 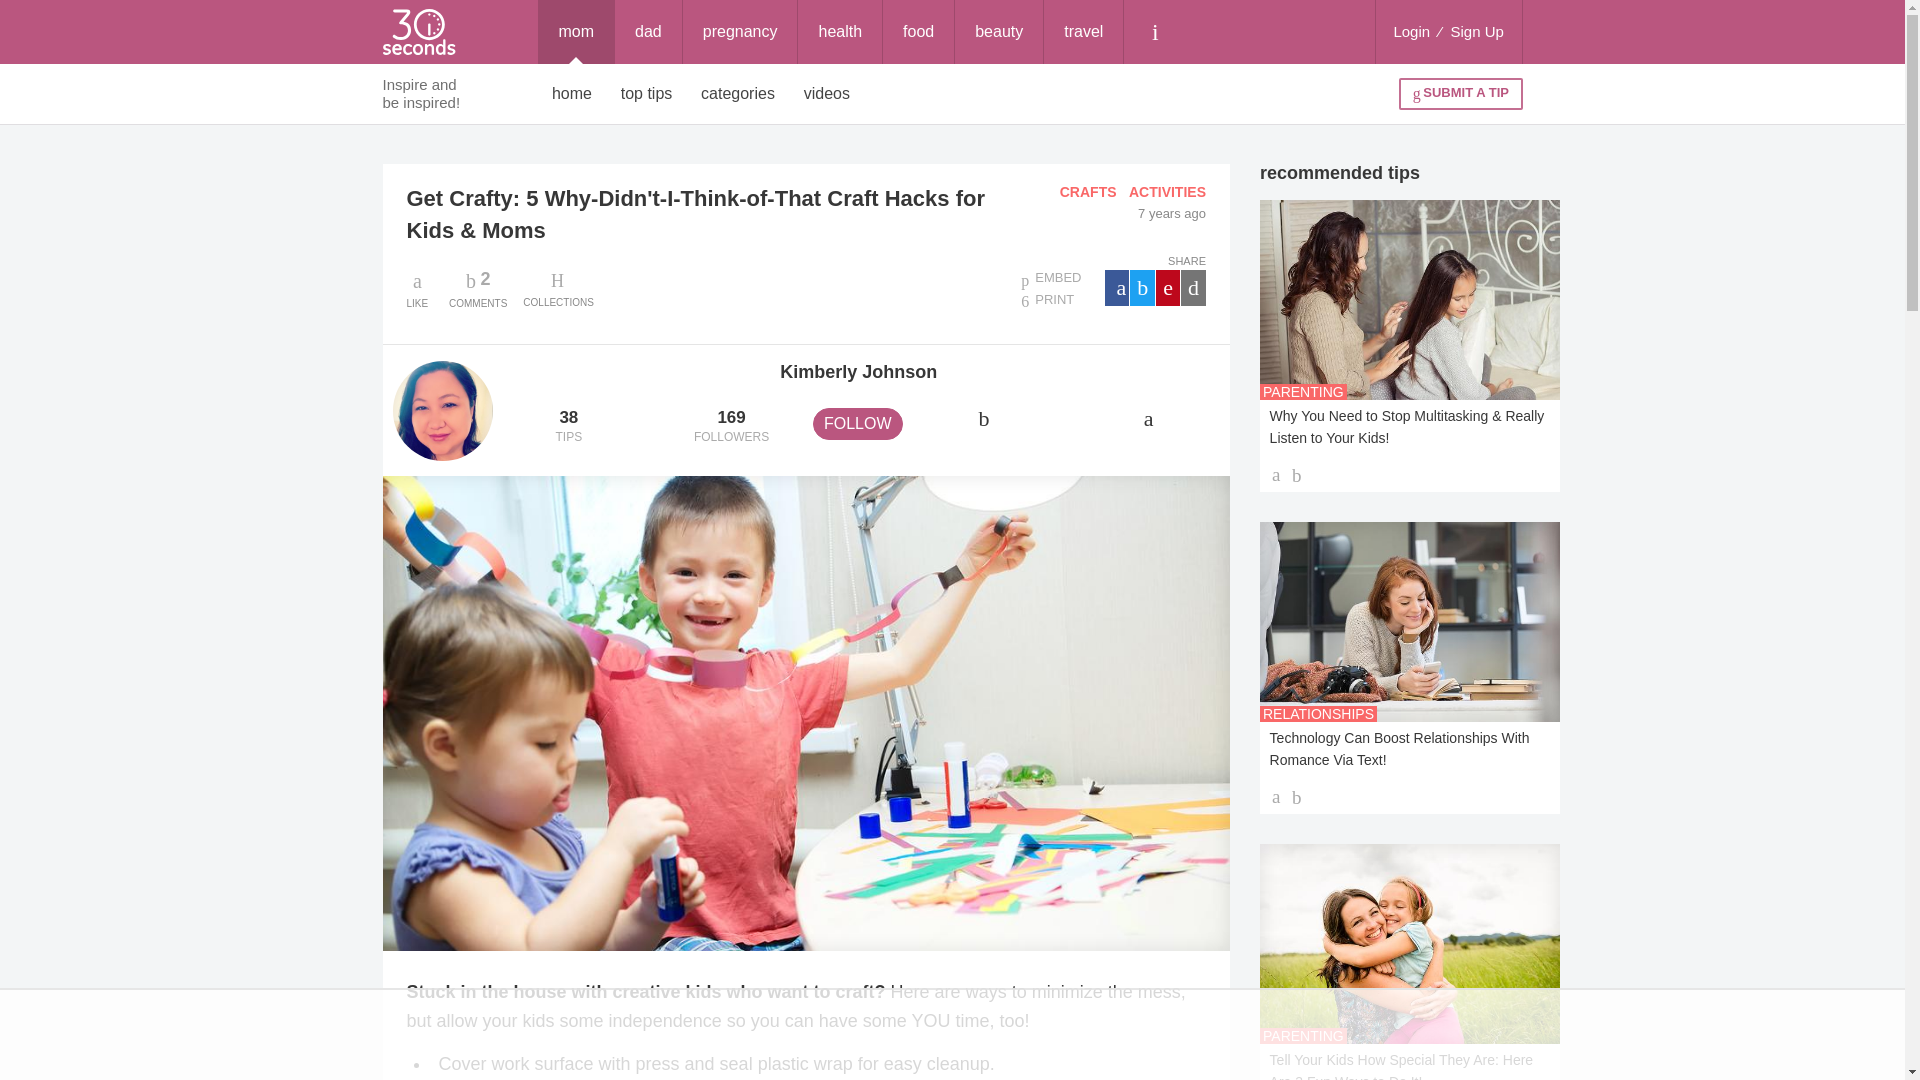 I want to click on mom, so click(x=576, y=32).